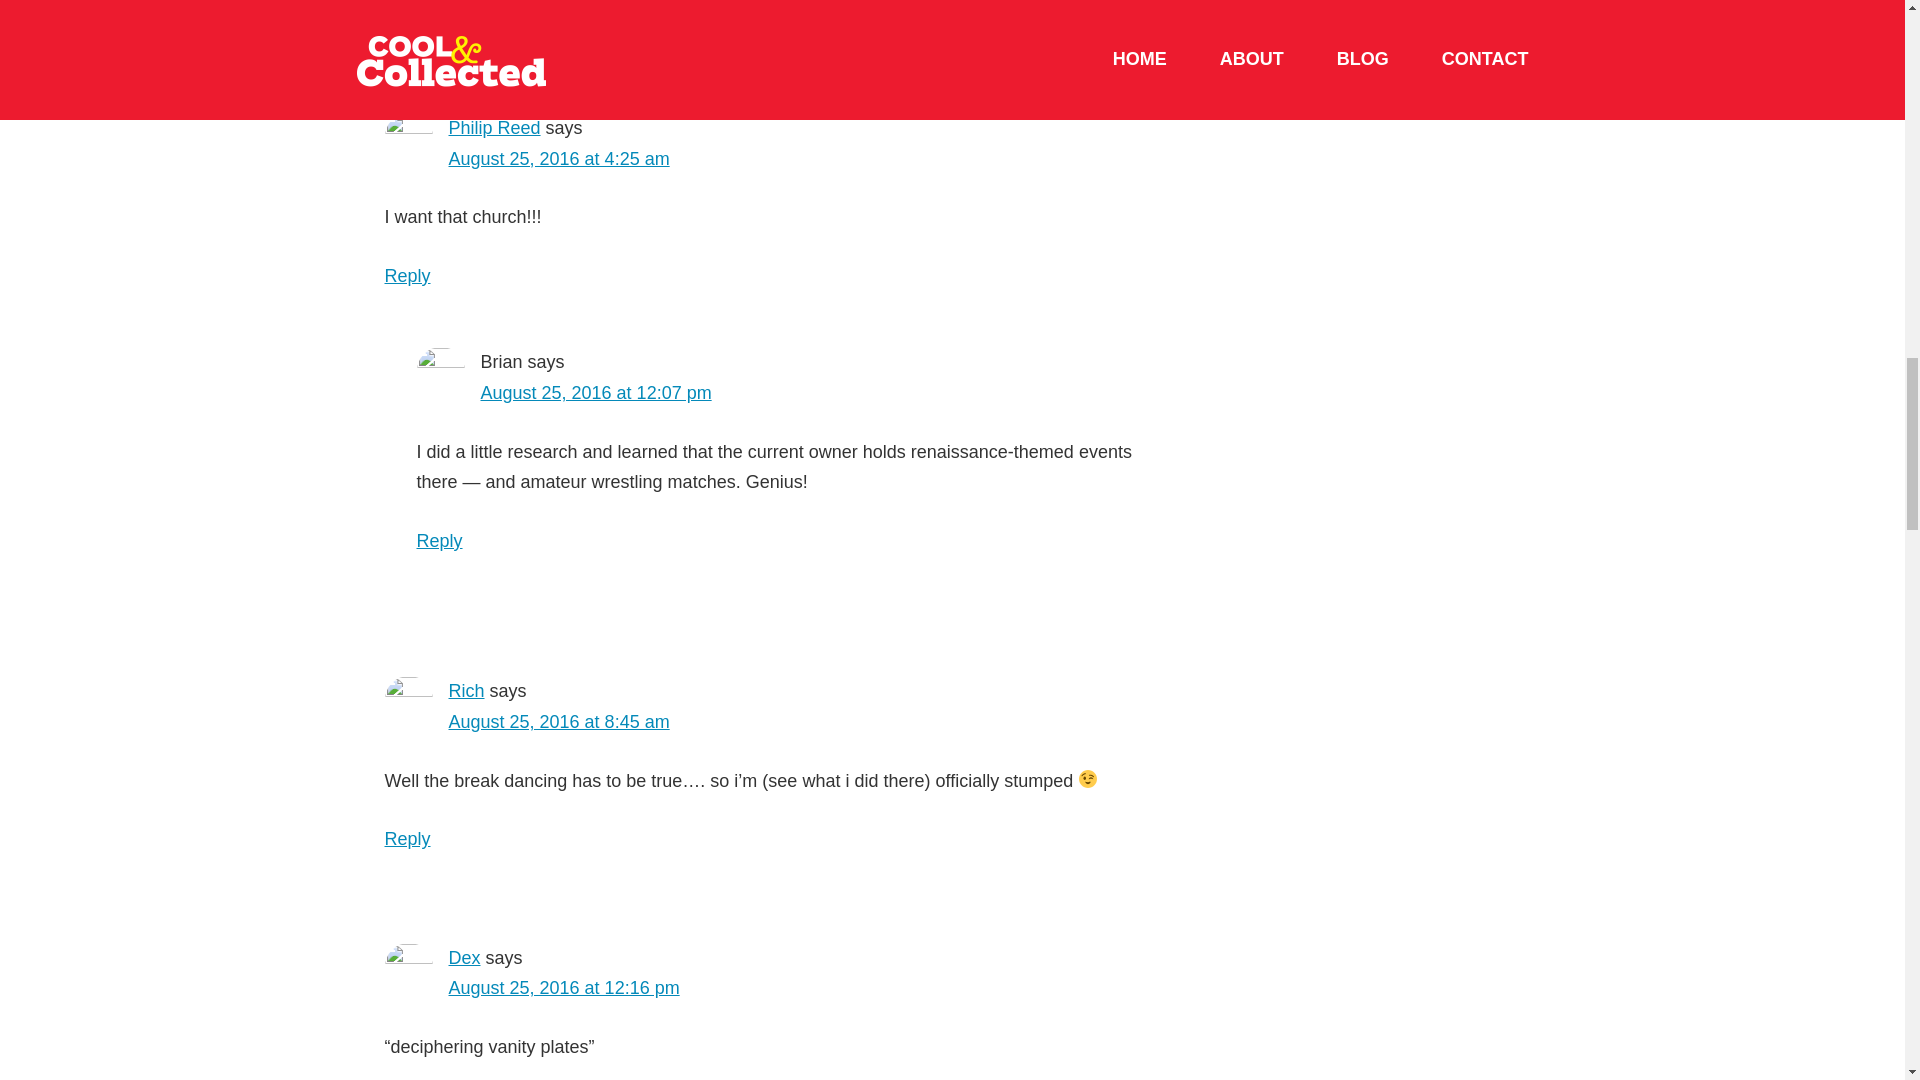 This screenshot has height=1080, width=1920. Describe the element at coordinates (558, 722) in the screenshot. I see `August 25, 2016 at 8:45 am` at that location.